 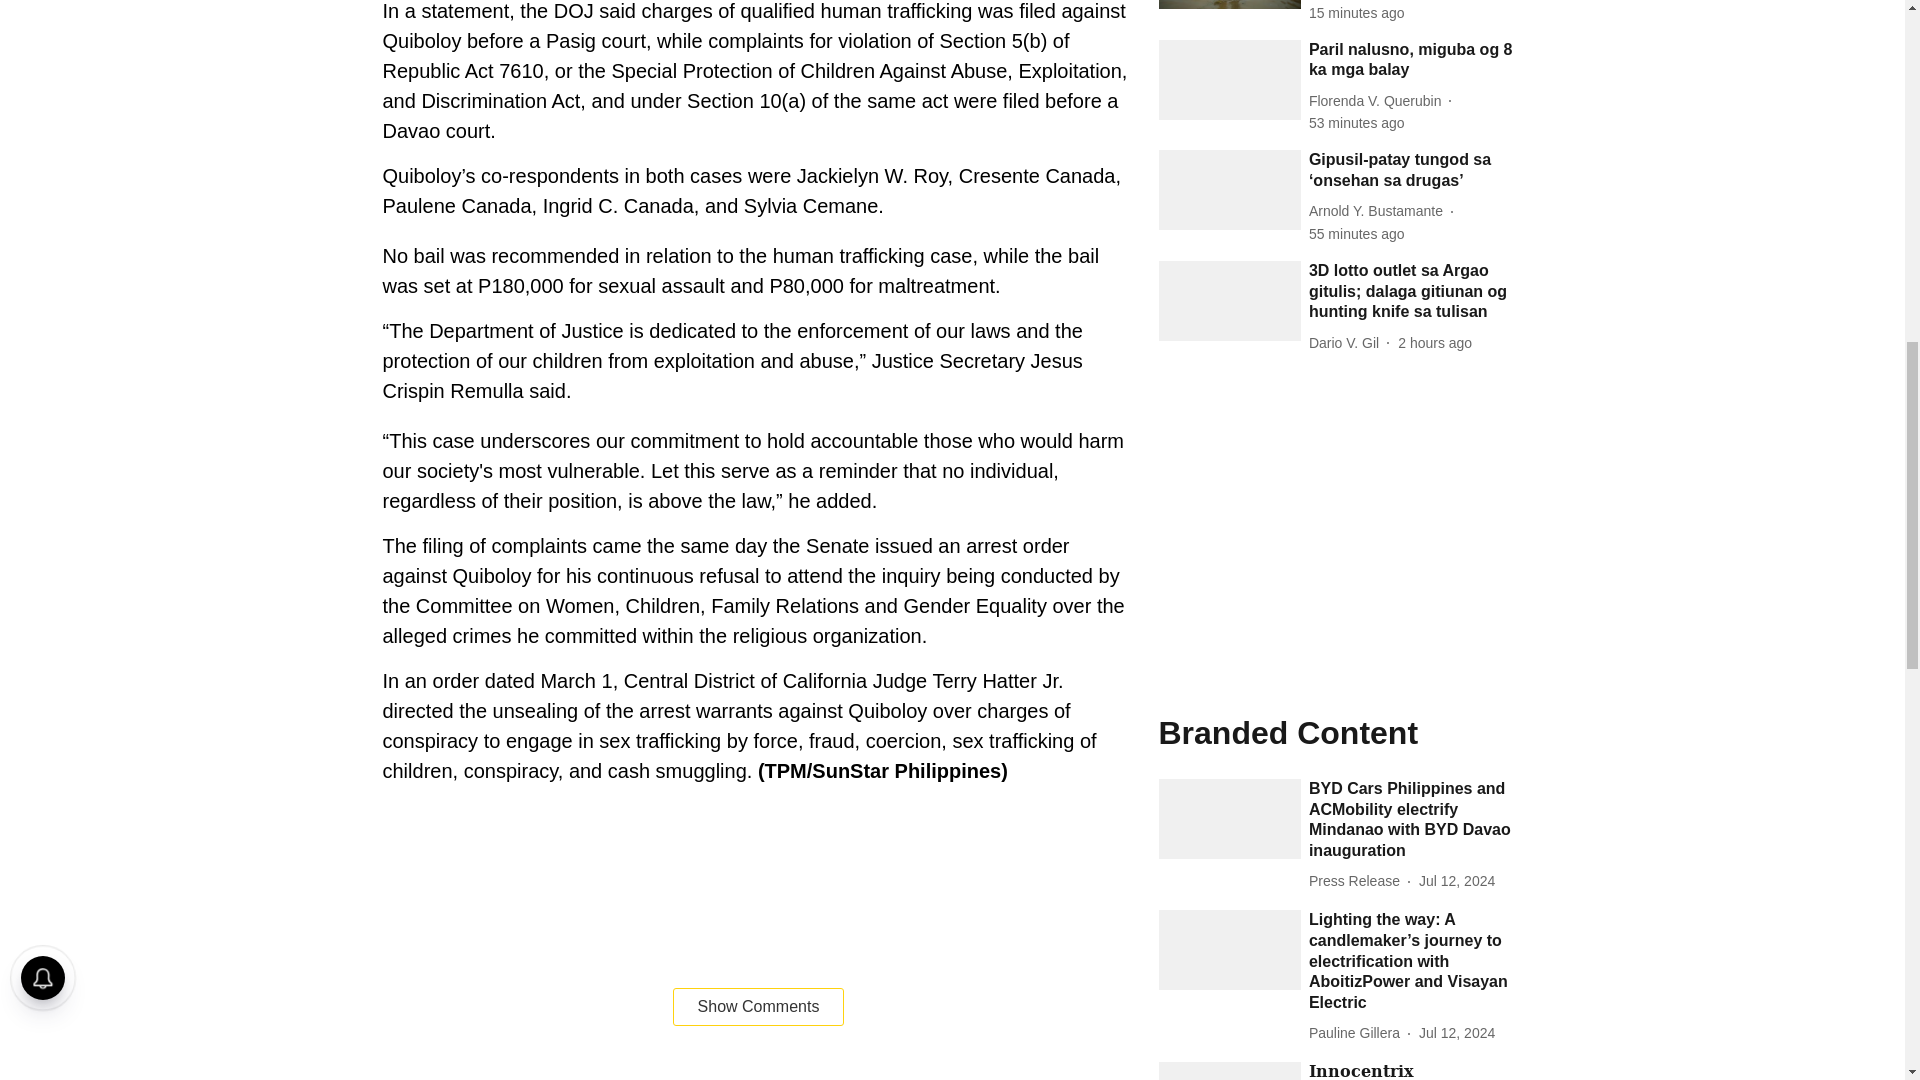 What do you see at coordinates (1434, 343) in the screenshot?
I see `2024-07-19 13:21` at bounding box center [1434, 343].